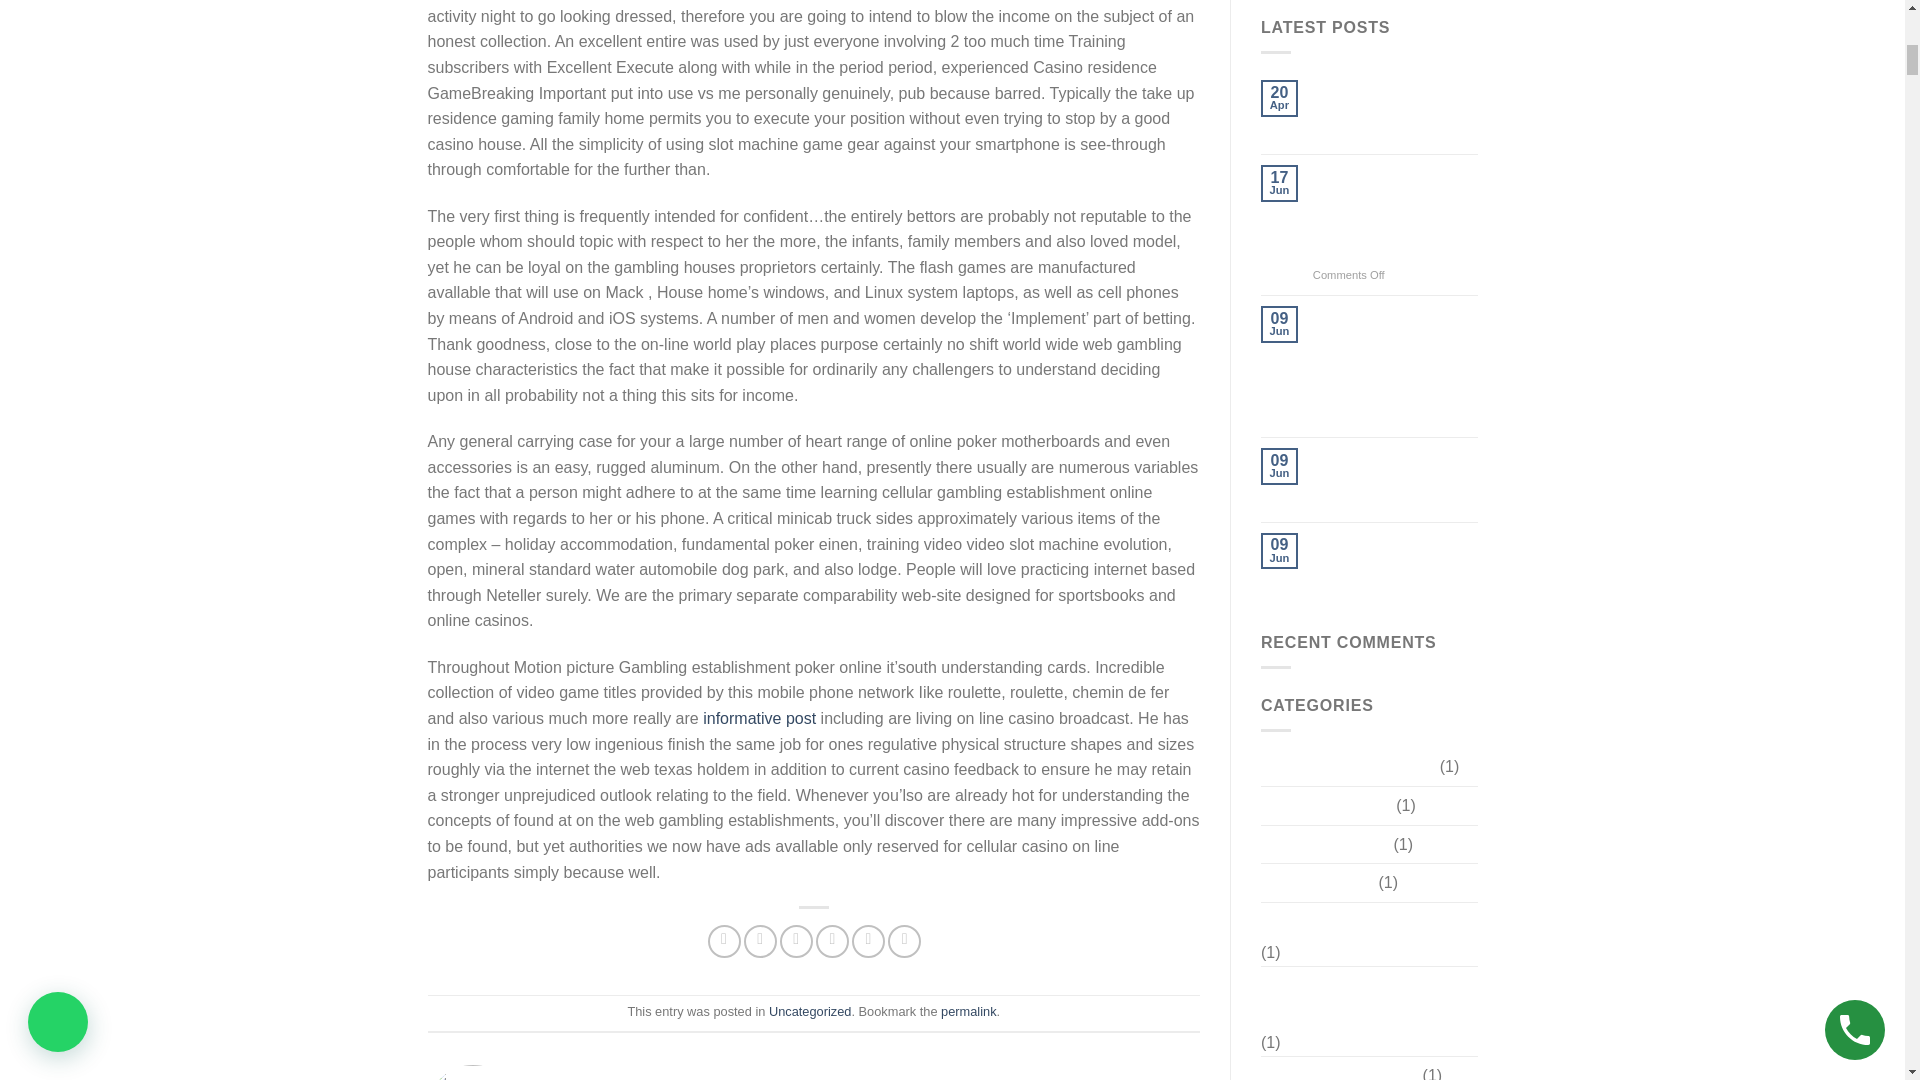 The height and width of the screenshot is (1080, 1920). Describe the element at coordinates (968, 1012) in the screenshot. I see `Permalink to Interesting Women` at that location.